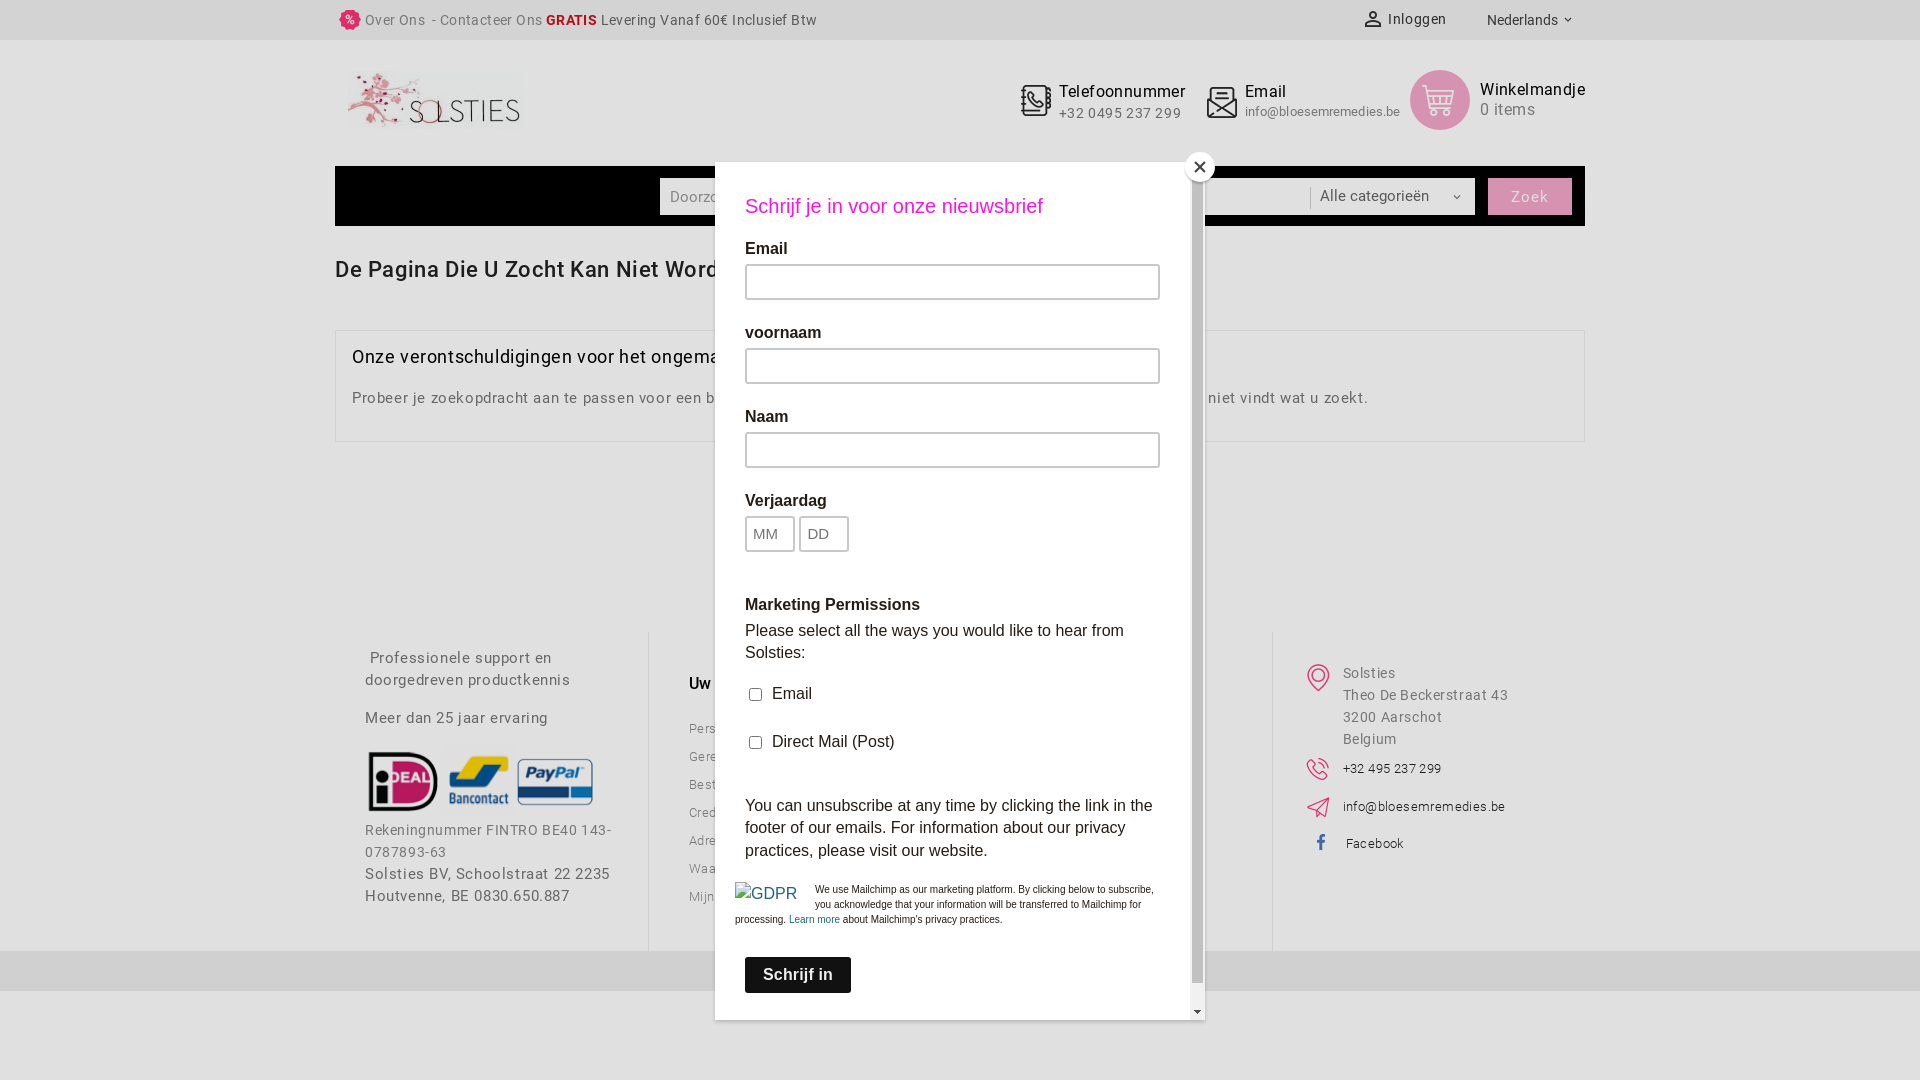  Describe the element at coordinates (769, 756) in the screenshot. I see `Geretourneerde producten` at that location.